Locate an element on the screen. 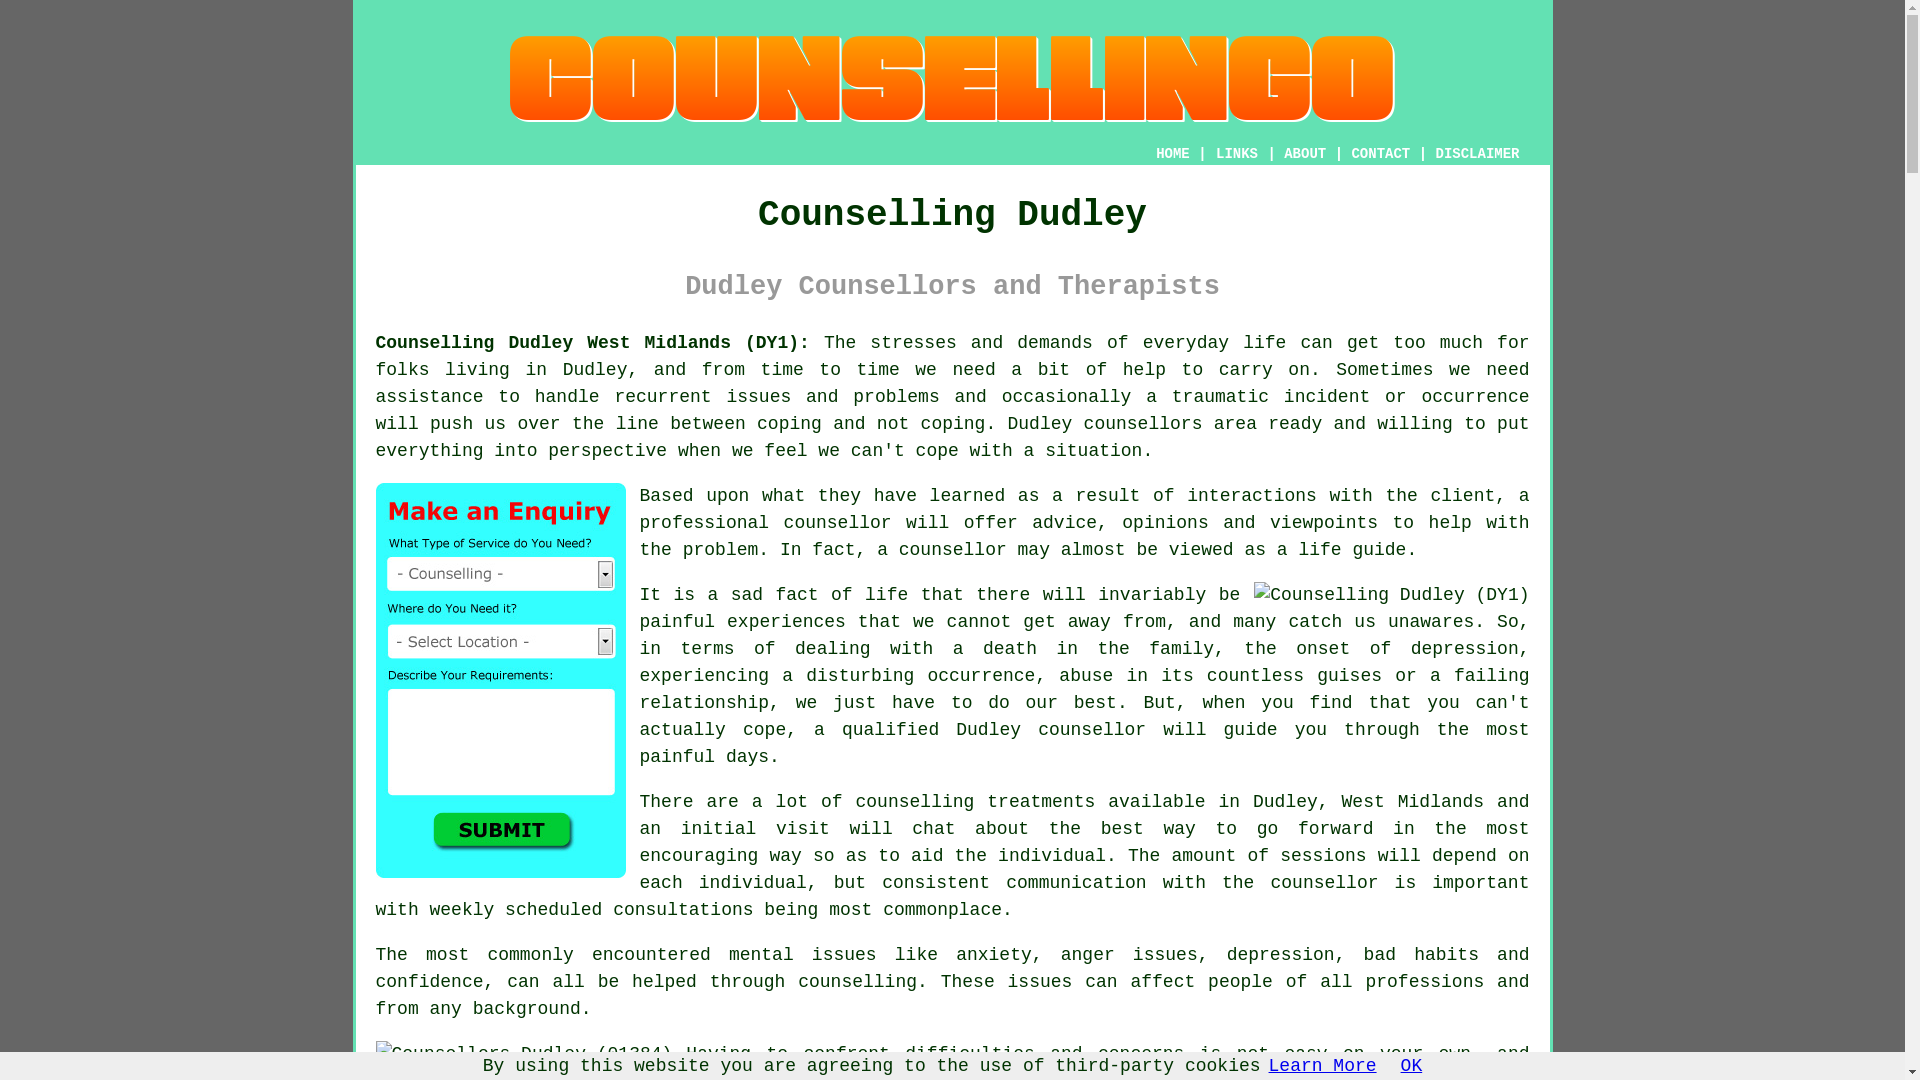 The image size is (1920, 1080). LINKS is located at coordinates (1237, 154).